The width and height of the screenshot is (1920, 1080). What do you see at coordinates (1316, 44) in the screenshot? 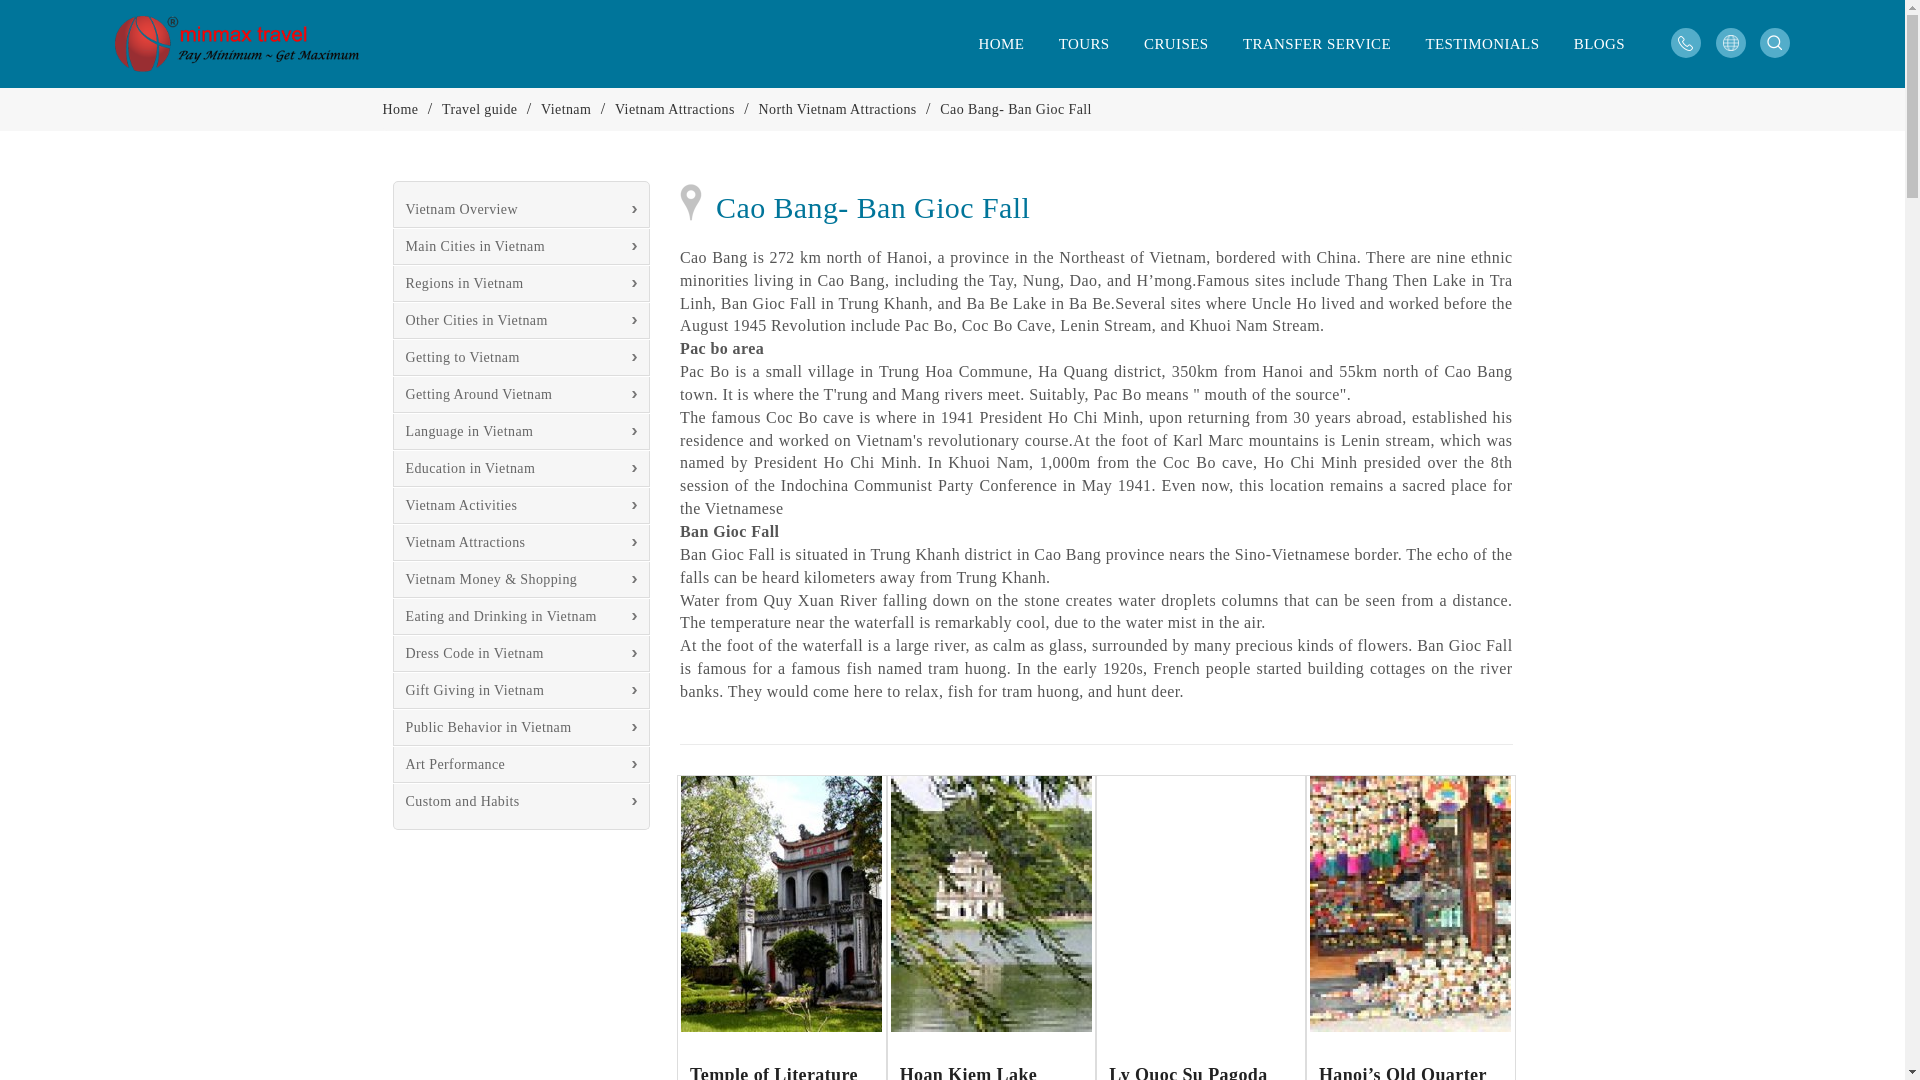
I see `TRANSFER SERVICE` at bounding box center [1316, 44].